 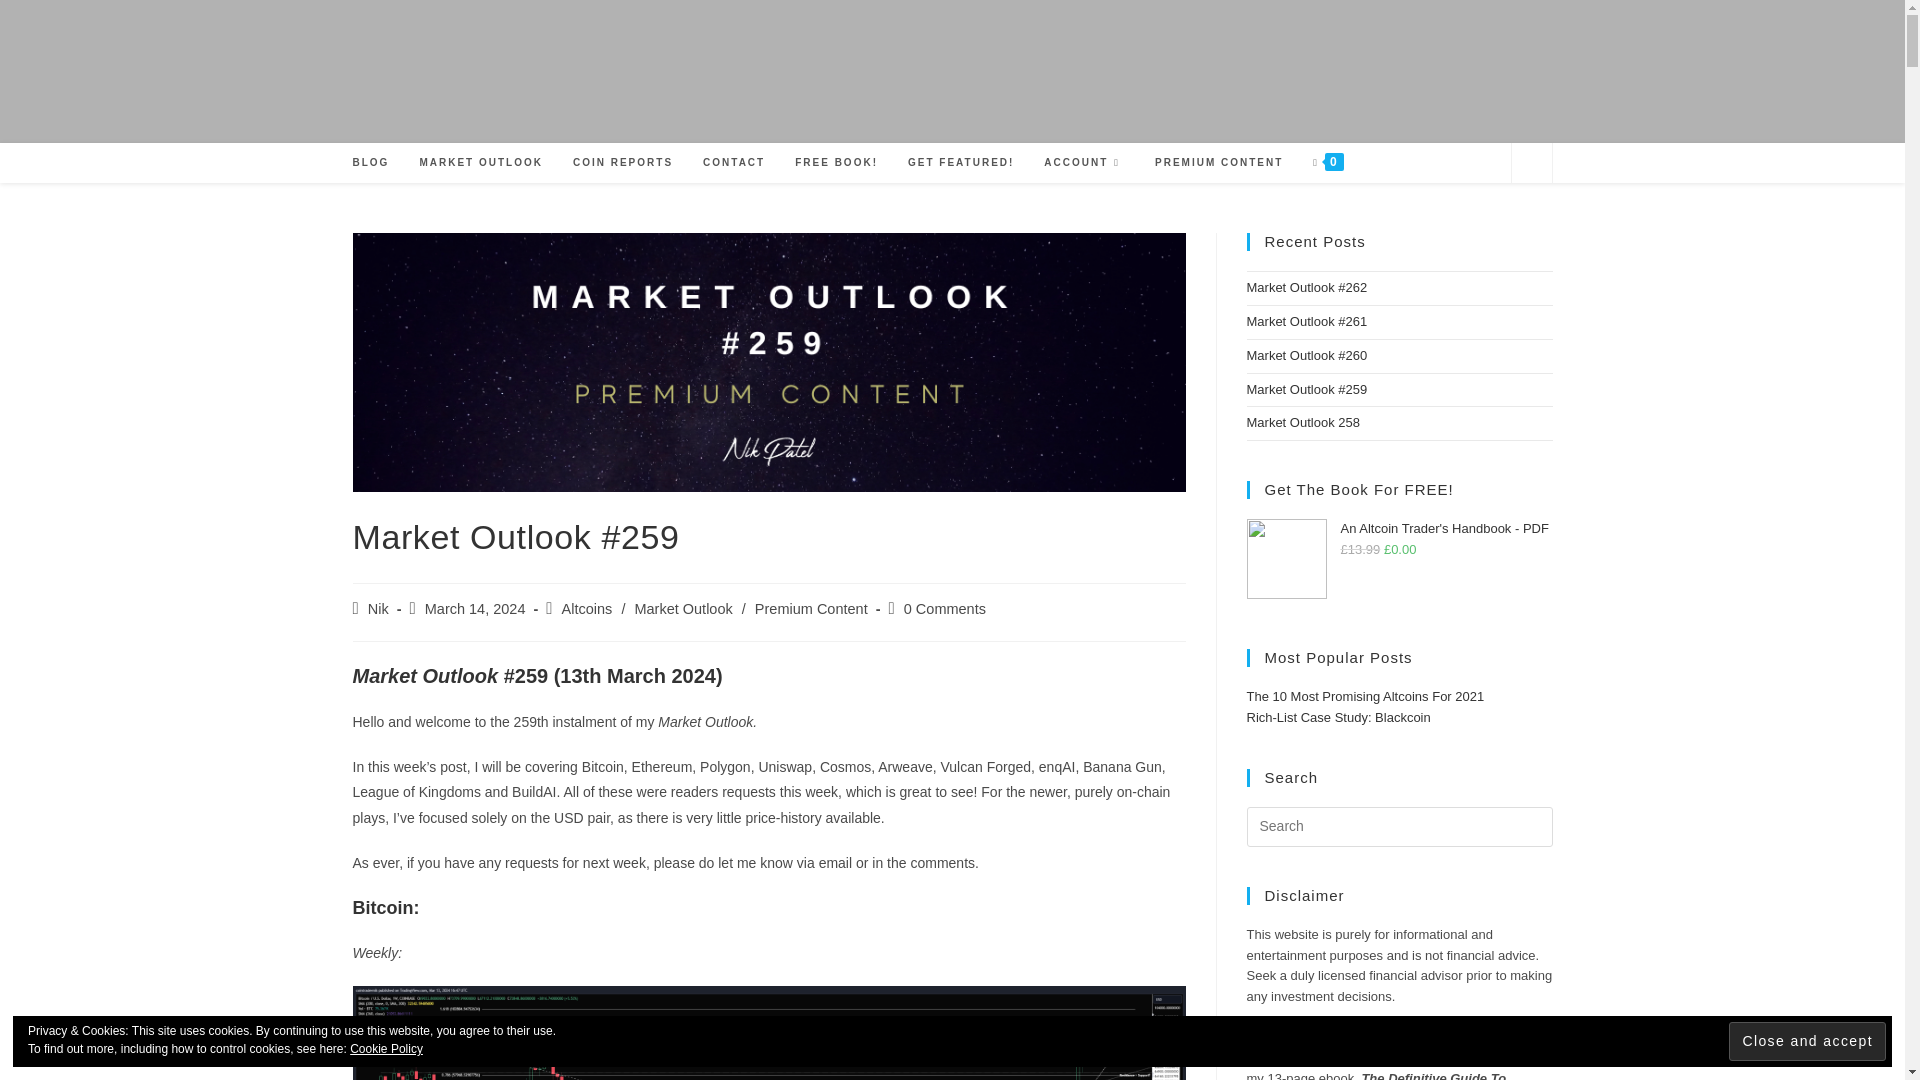 I want to click on BLOG, so click(x=371, y=162).